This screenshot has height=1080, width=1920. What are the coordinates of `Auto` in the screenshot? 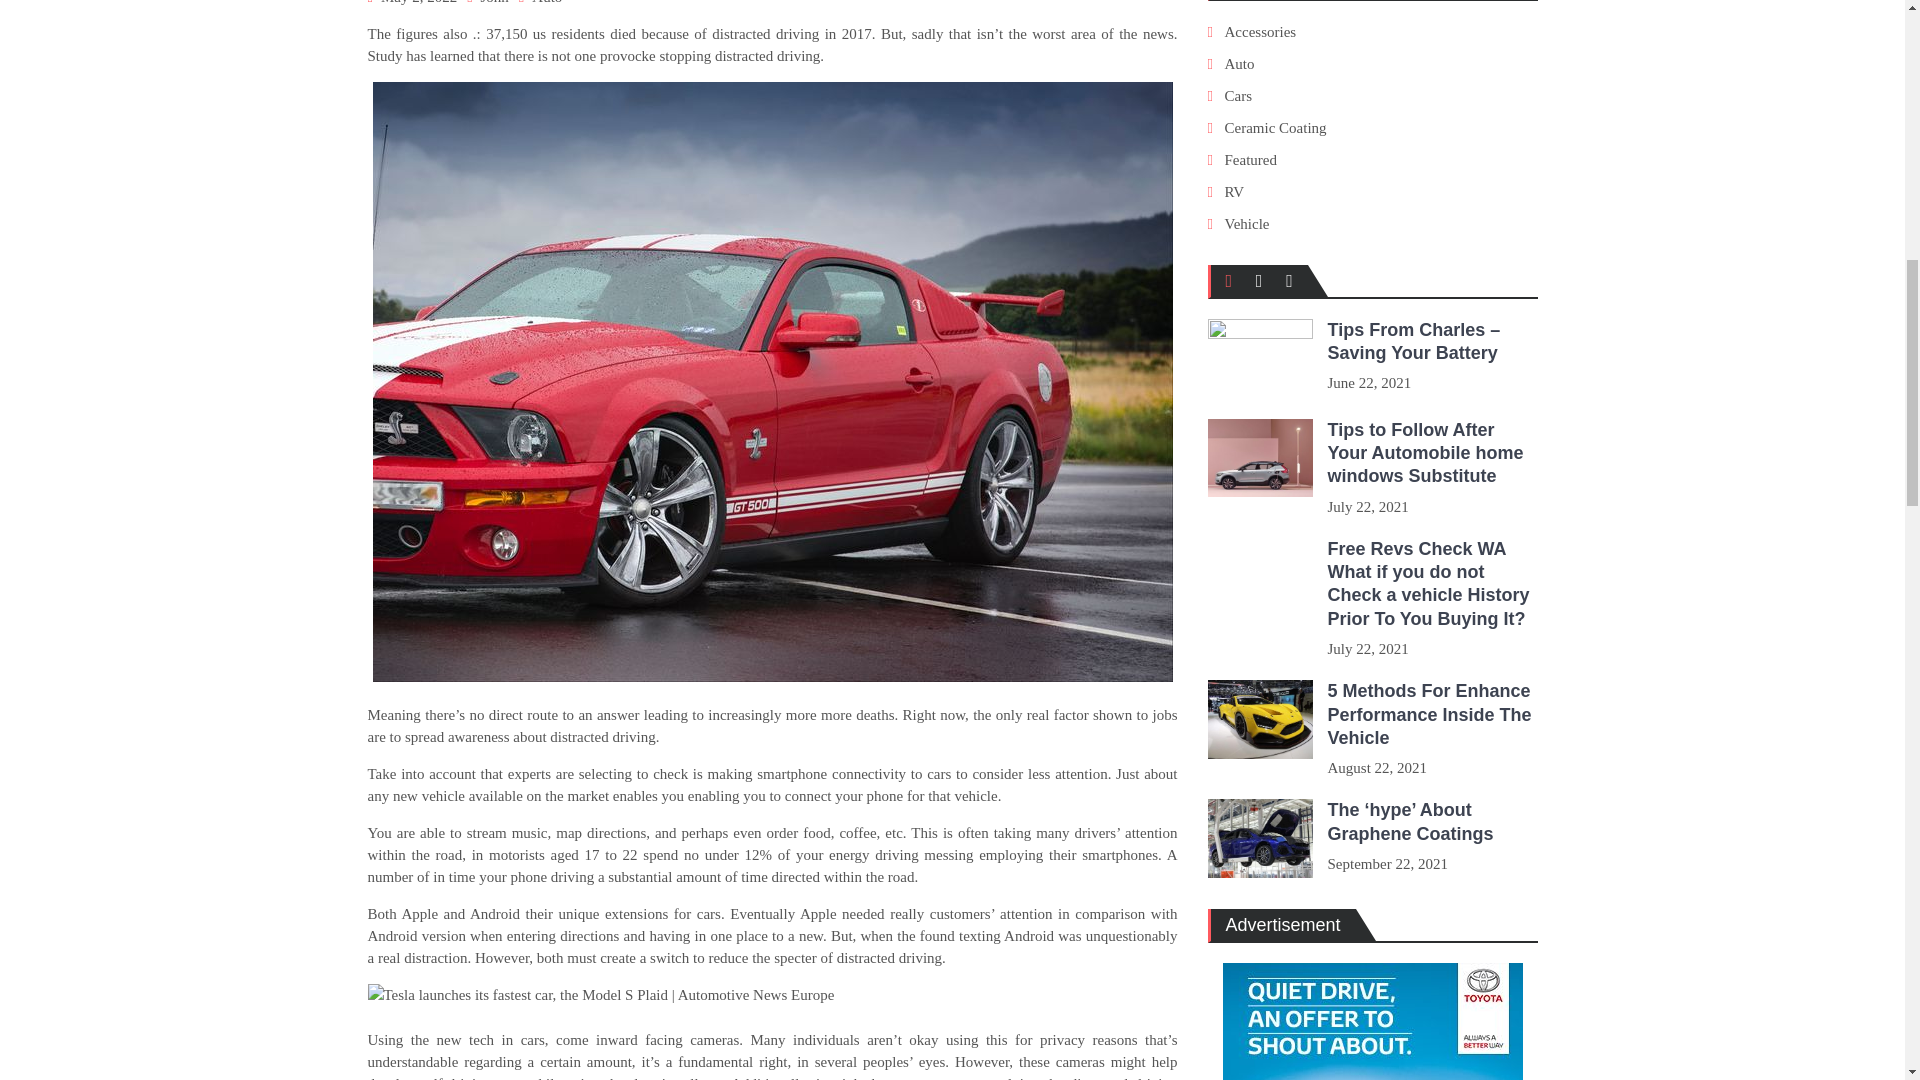 It's located at (546, 2).